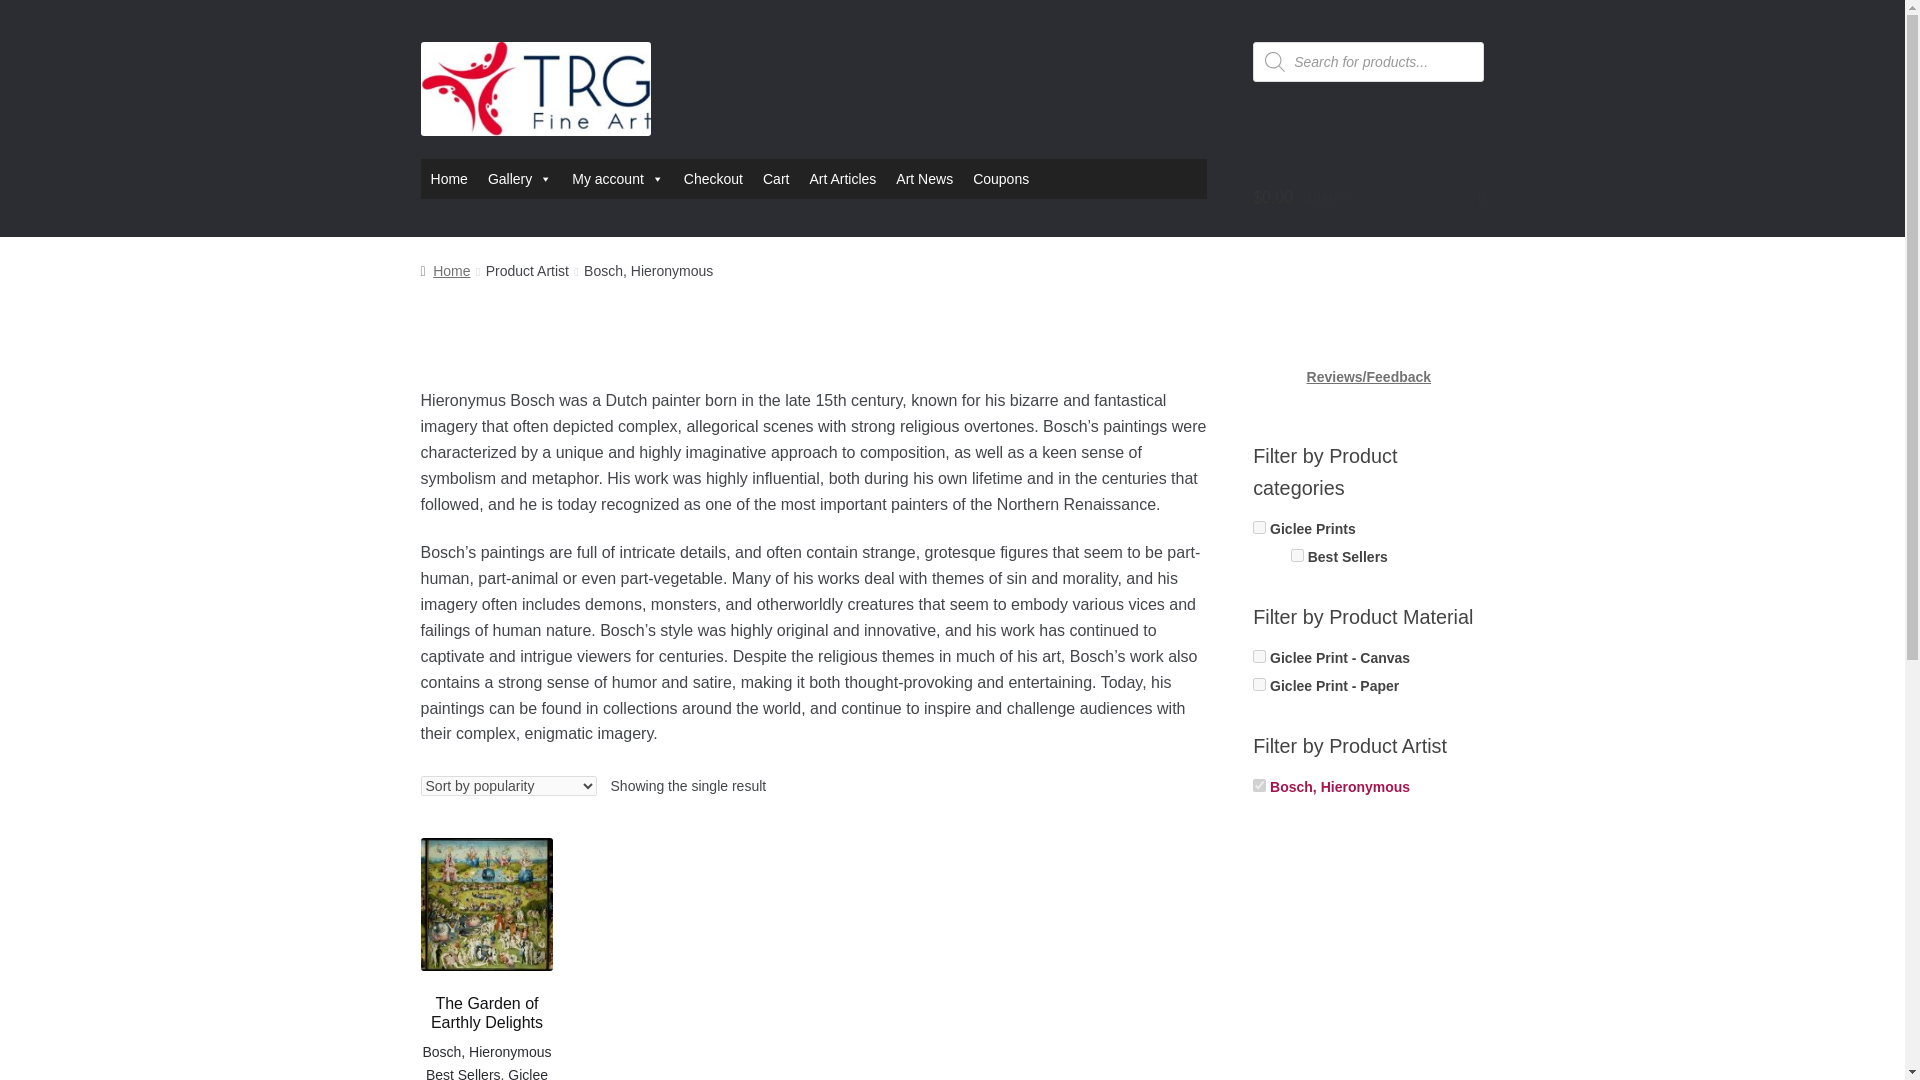 The width and height of the screenshot is (1920, 1080). I want to click on giclee-print-canvas, so click(1259, 656).